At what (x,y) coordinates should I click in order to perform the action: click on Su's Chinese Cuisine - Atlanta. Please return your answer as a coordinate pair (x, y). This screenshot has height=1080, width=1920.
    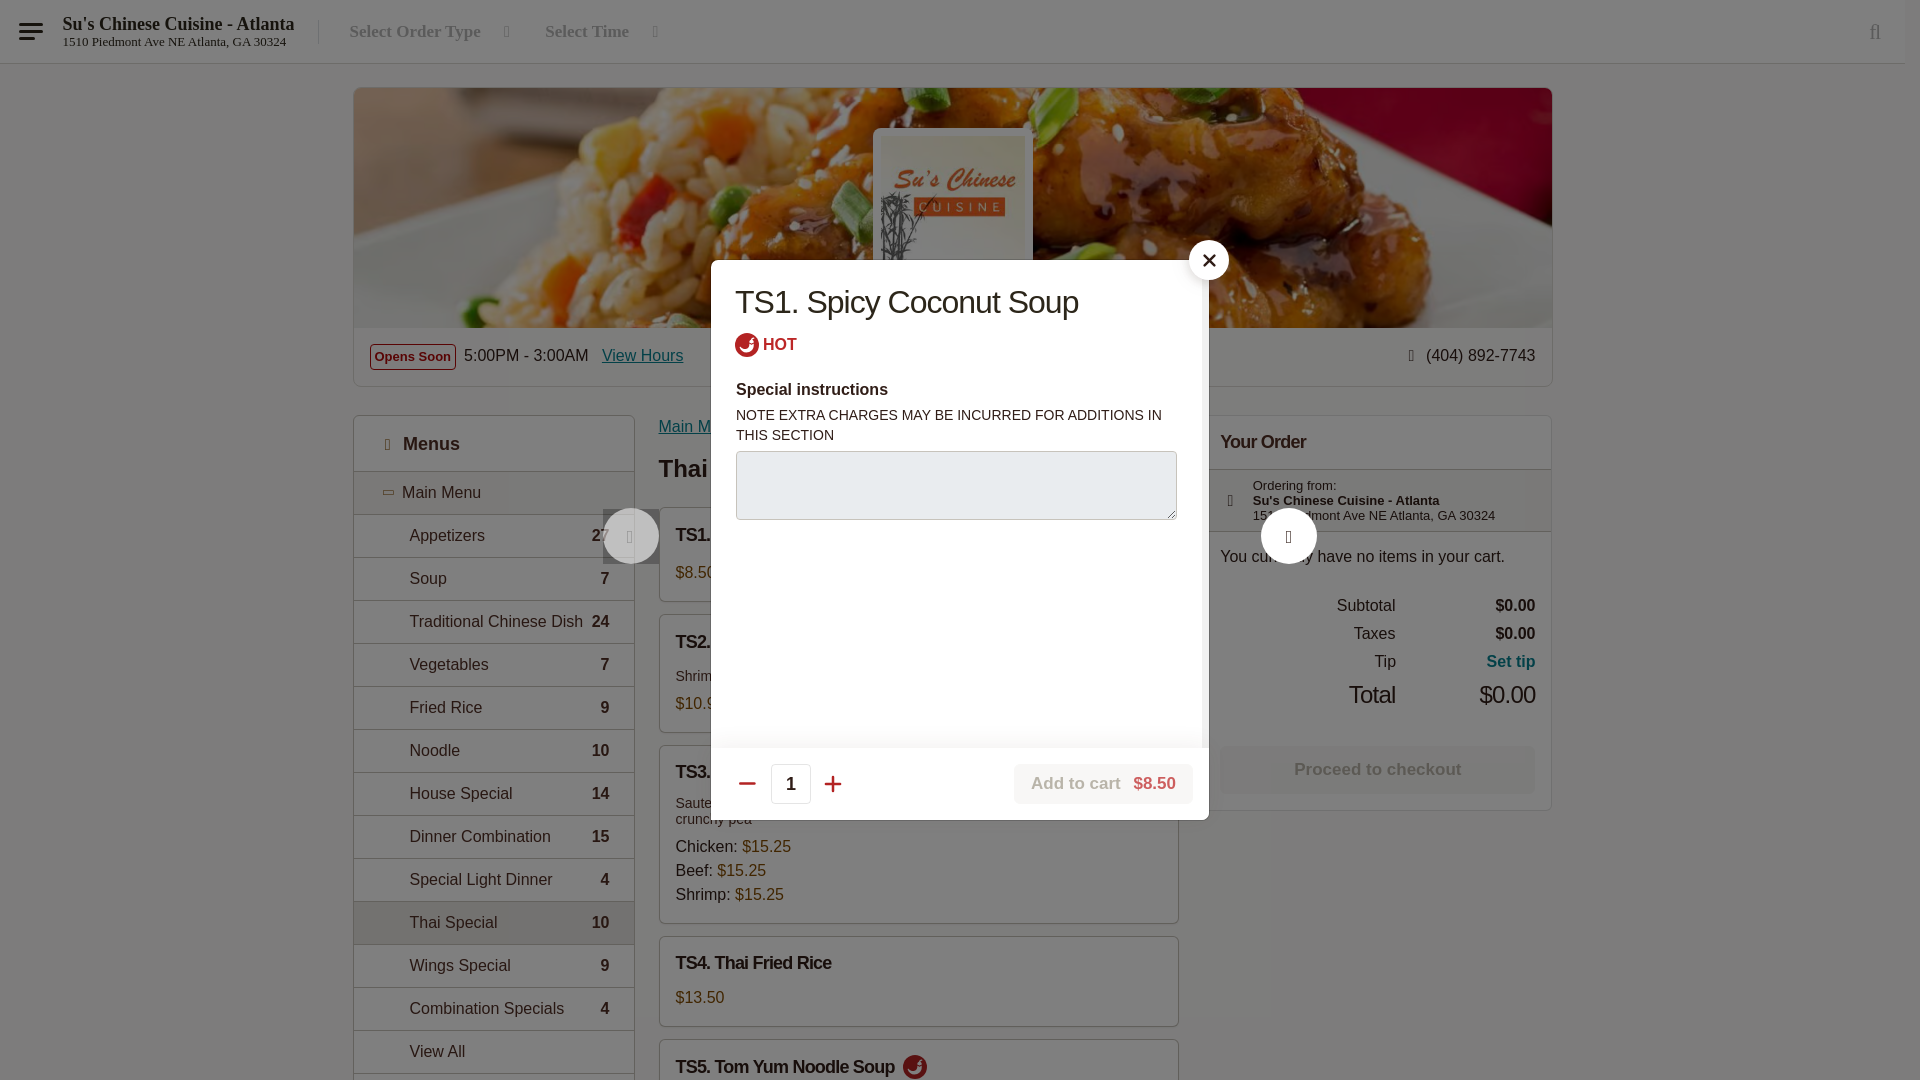
    Looking at the image, I should click on (493, 794).